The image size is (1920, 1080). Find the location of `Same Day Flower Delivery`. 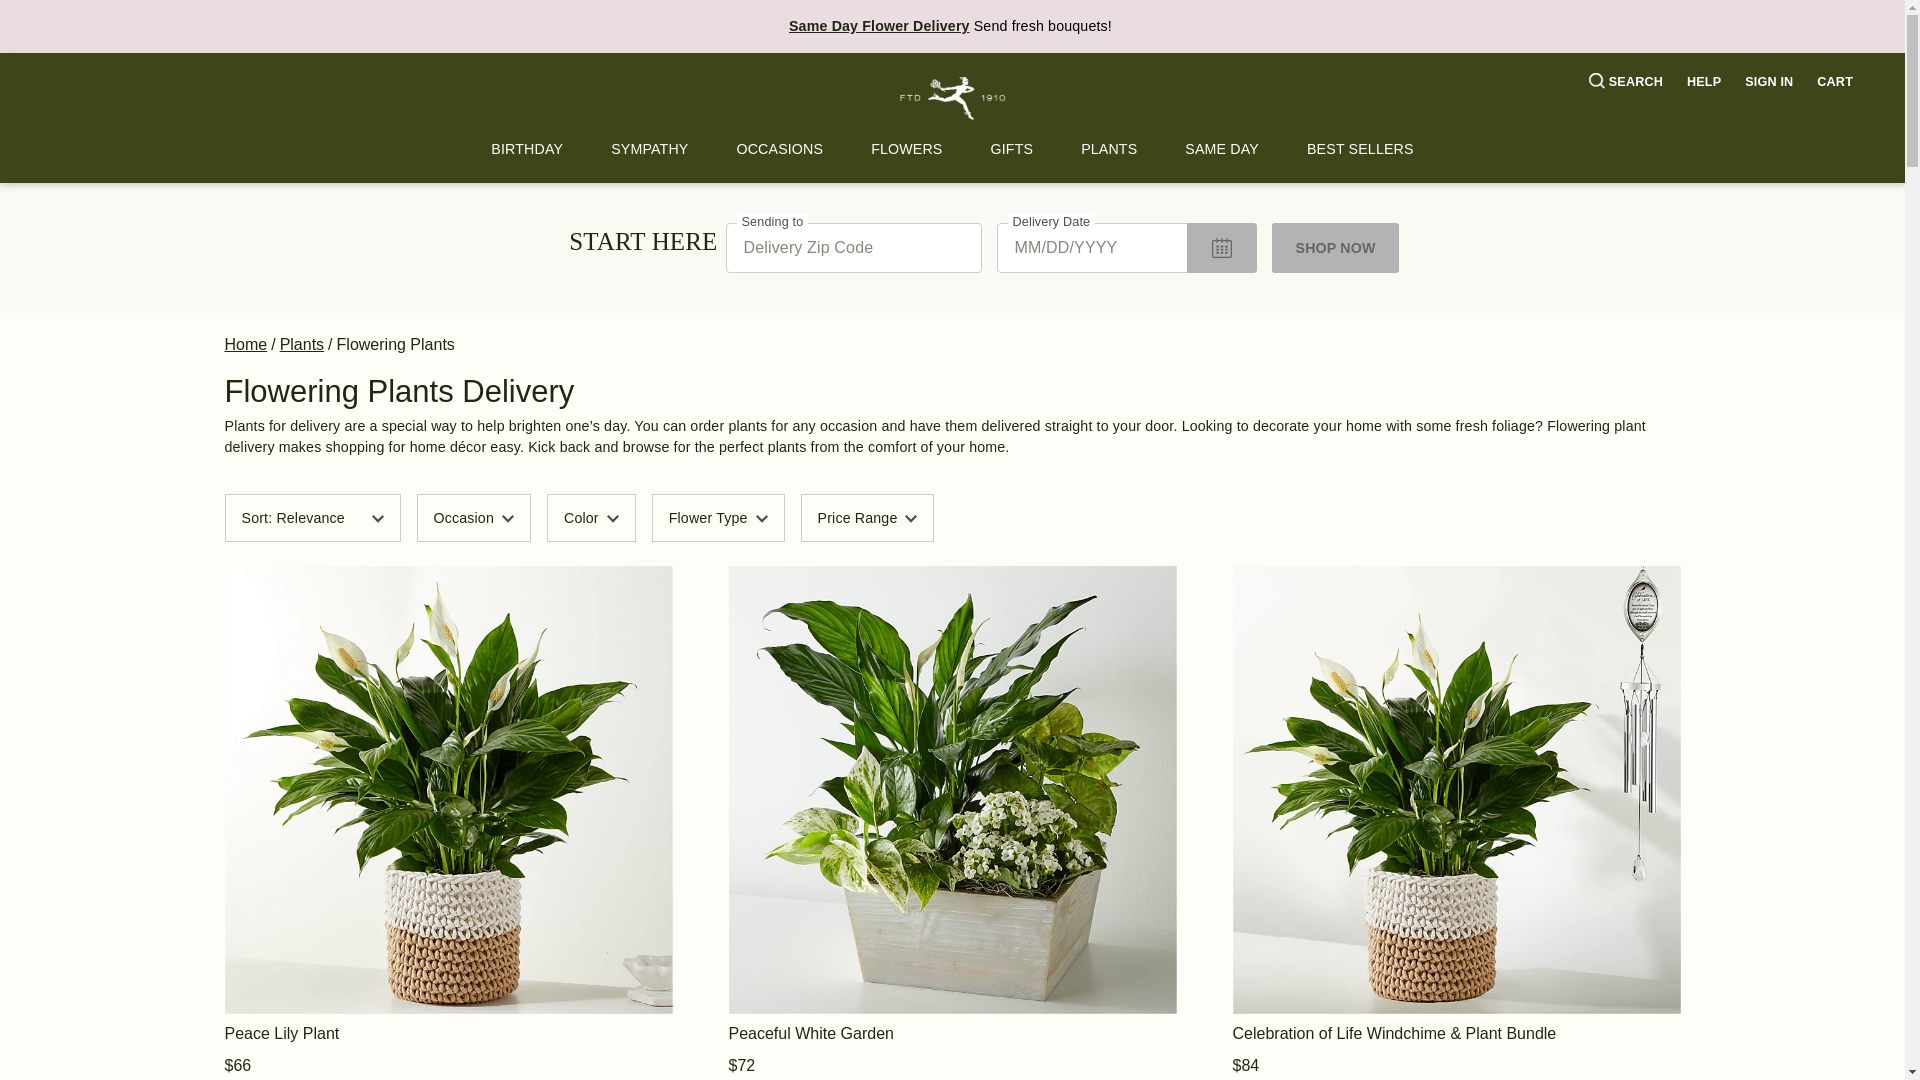

Same Day Flower Delivery is located at coordinates (879, 26).